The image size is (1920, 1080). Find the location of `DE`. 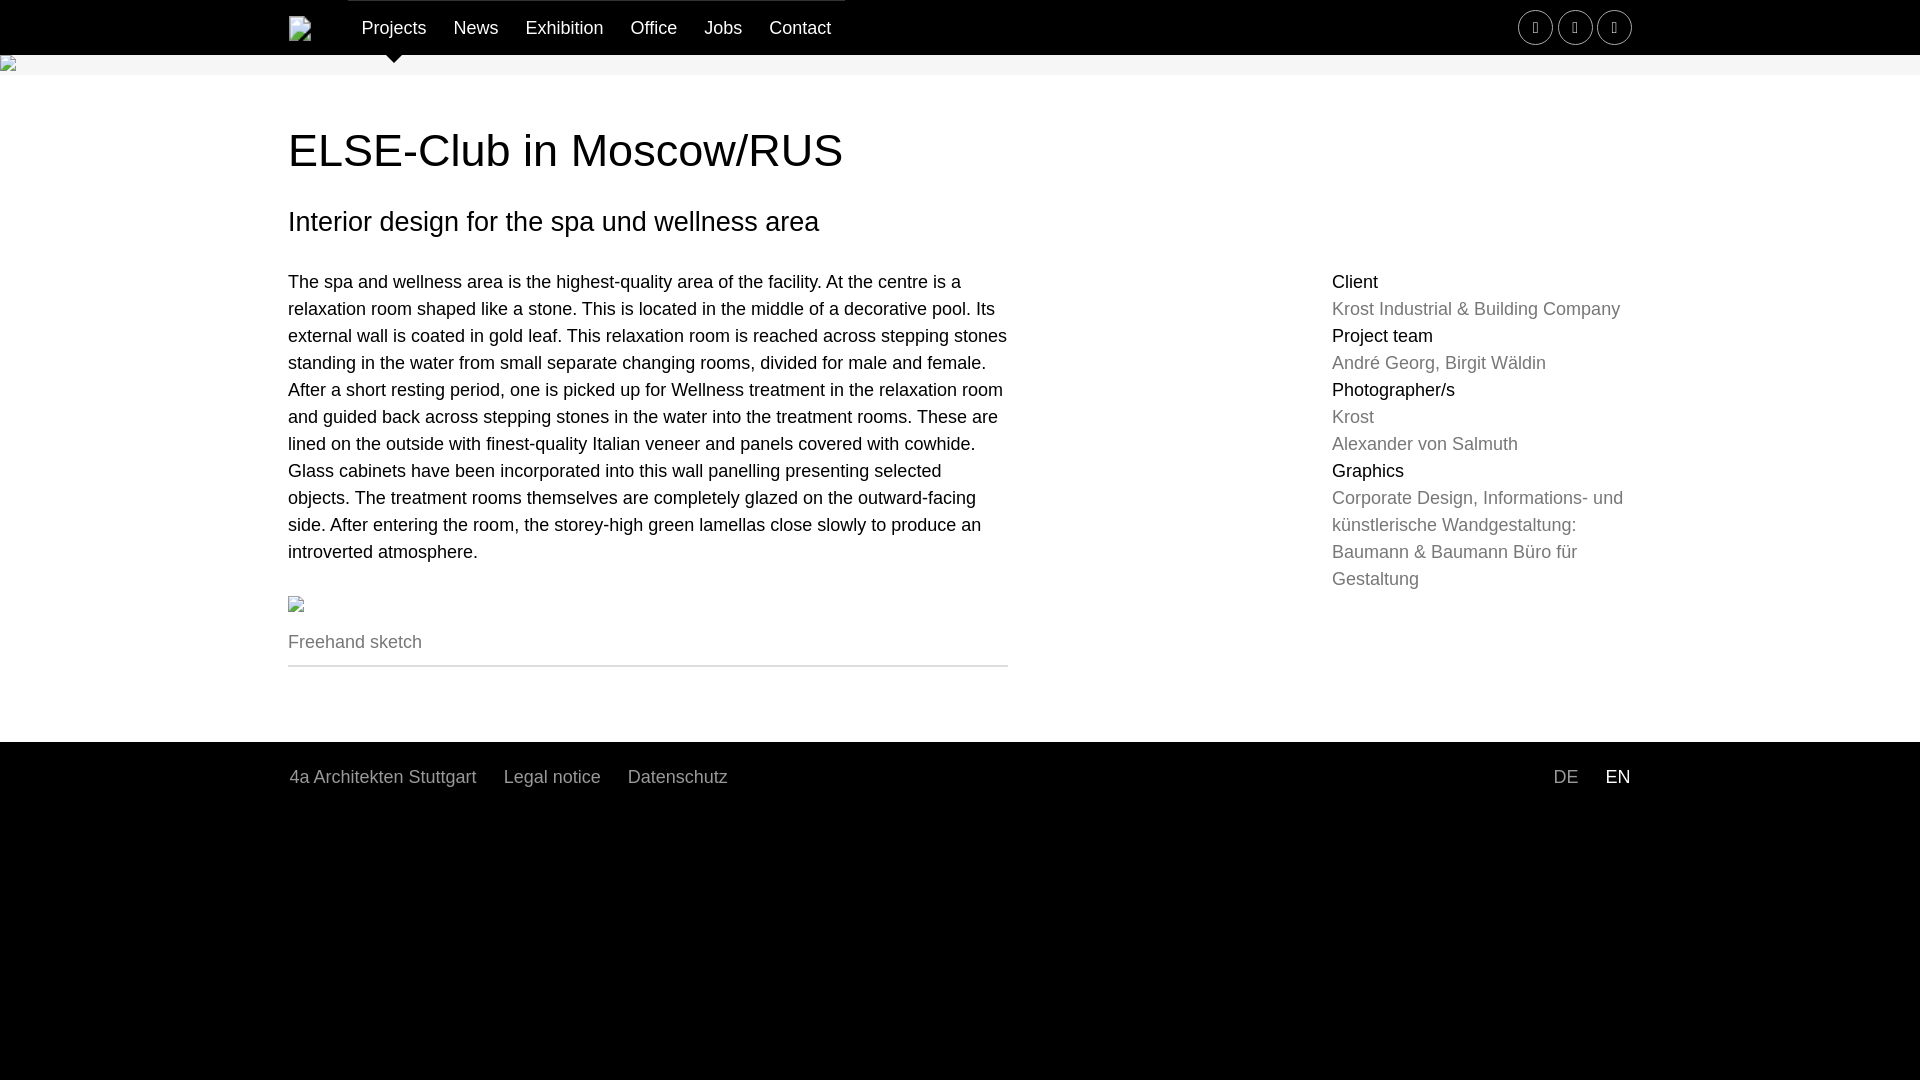

DE is located at coordinates (1565, 776).